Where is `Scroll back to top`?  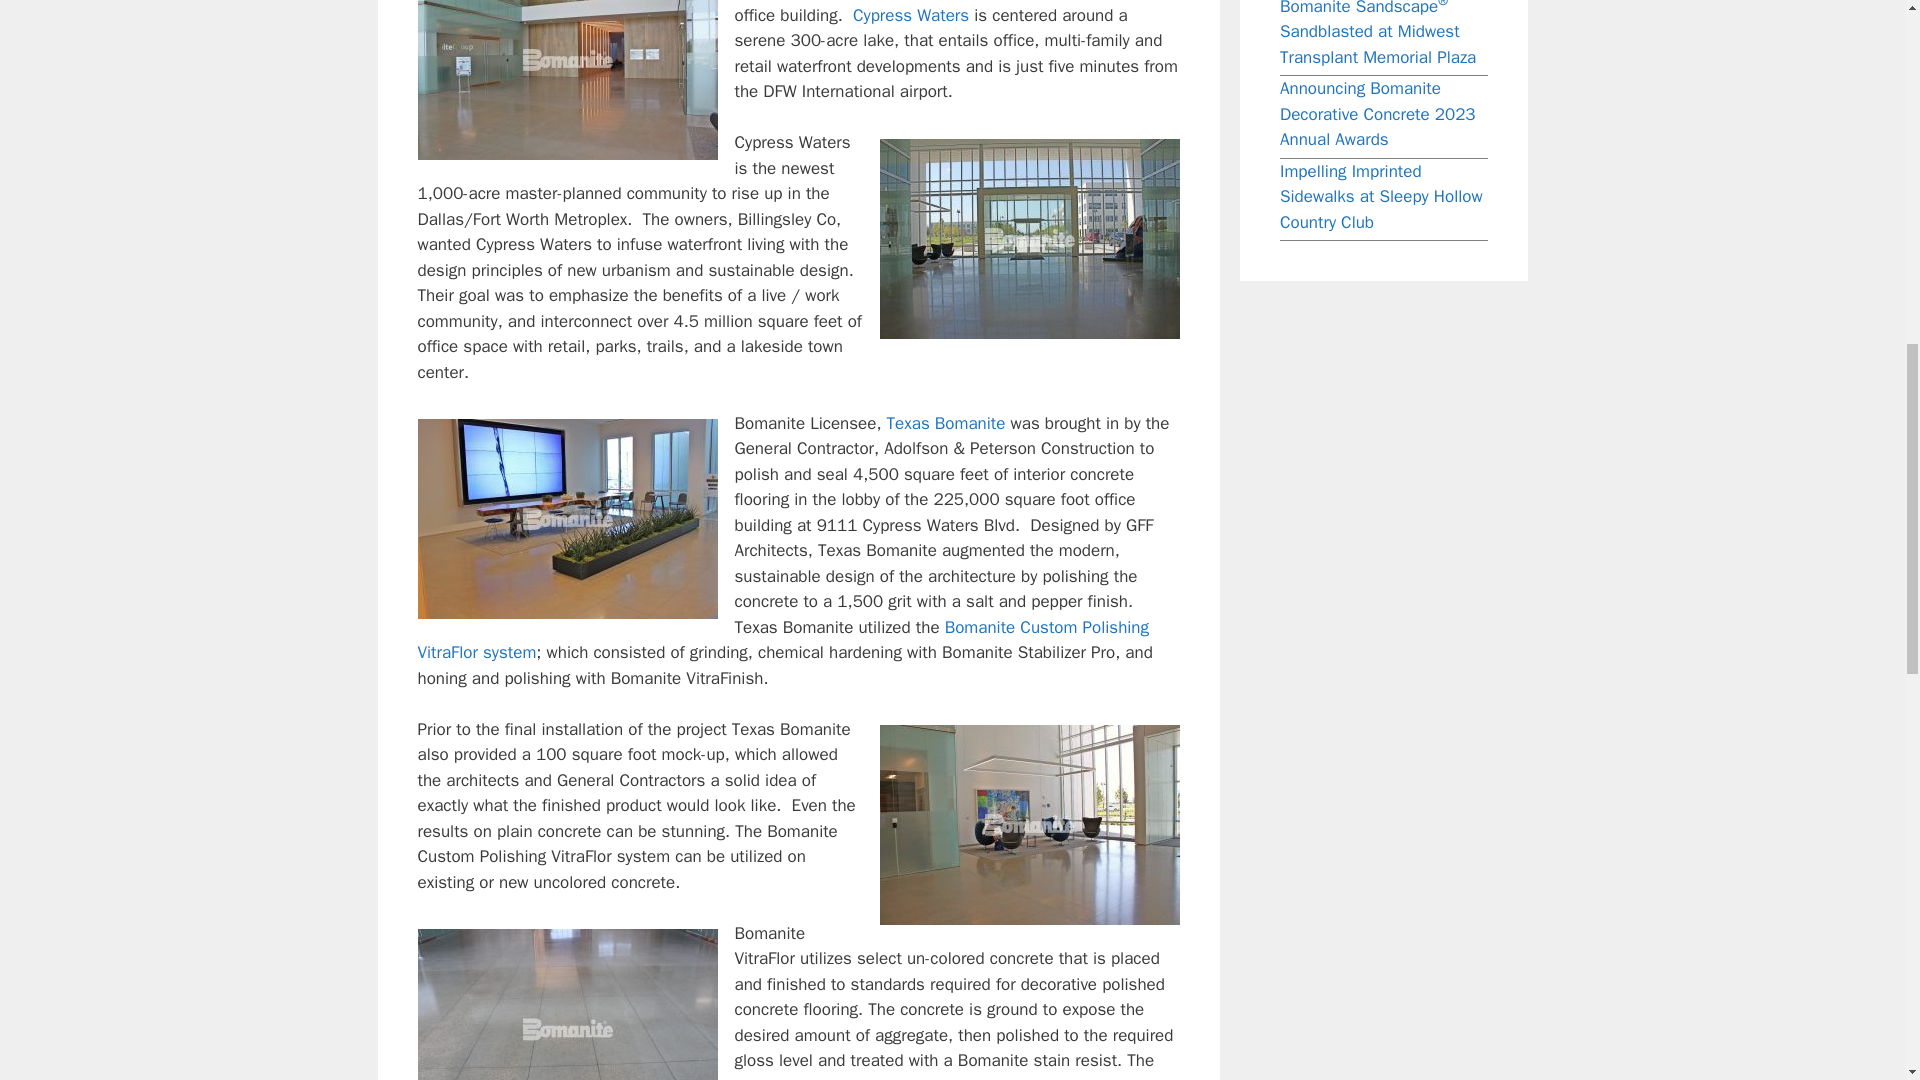
Scroll back to top is located at coordinates (1840, 875).